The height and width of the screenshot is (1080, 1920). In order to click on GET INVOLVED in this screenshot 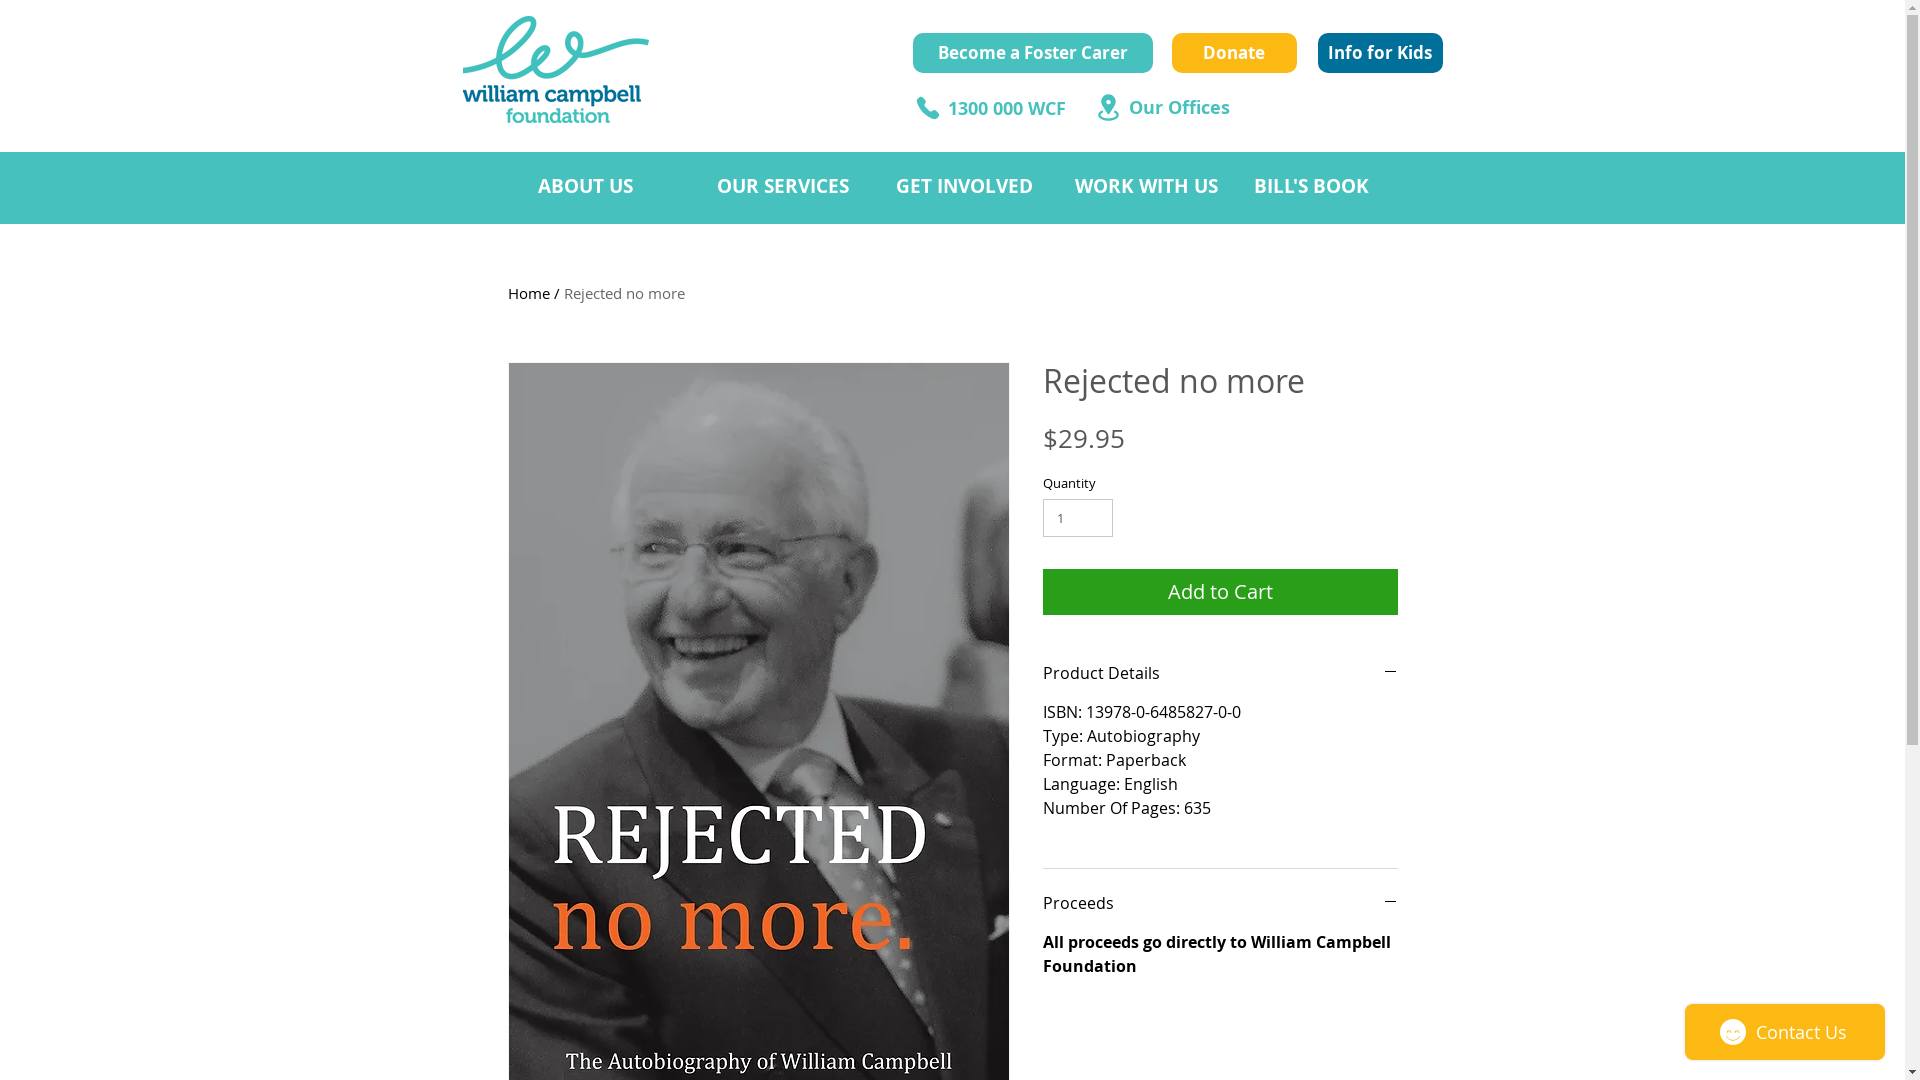, I will do `click(970, 186)`.